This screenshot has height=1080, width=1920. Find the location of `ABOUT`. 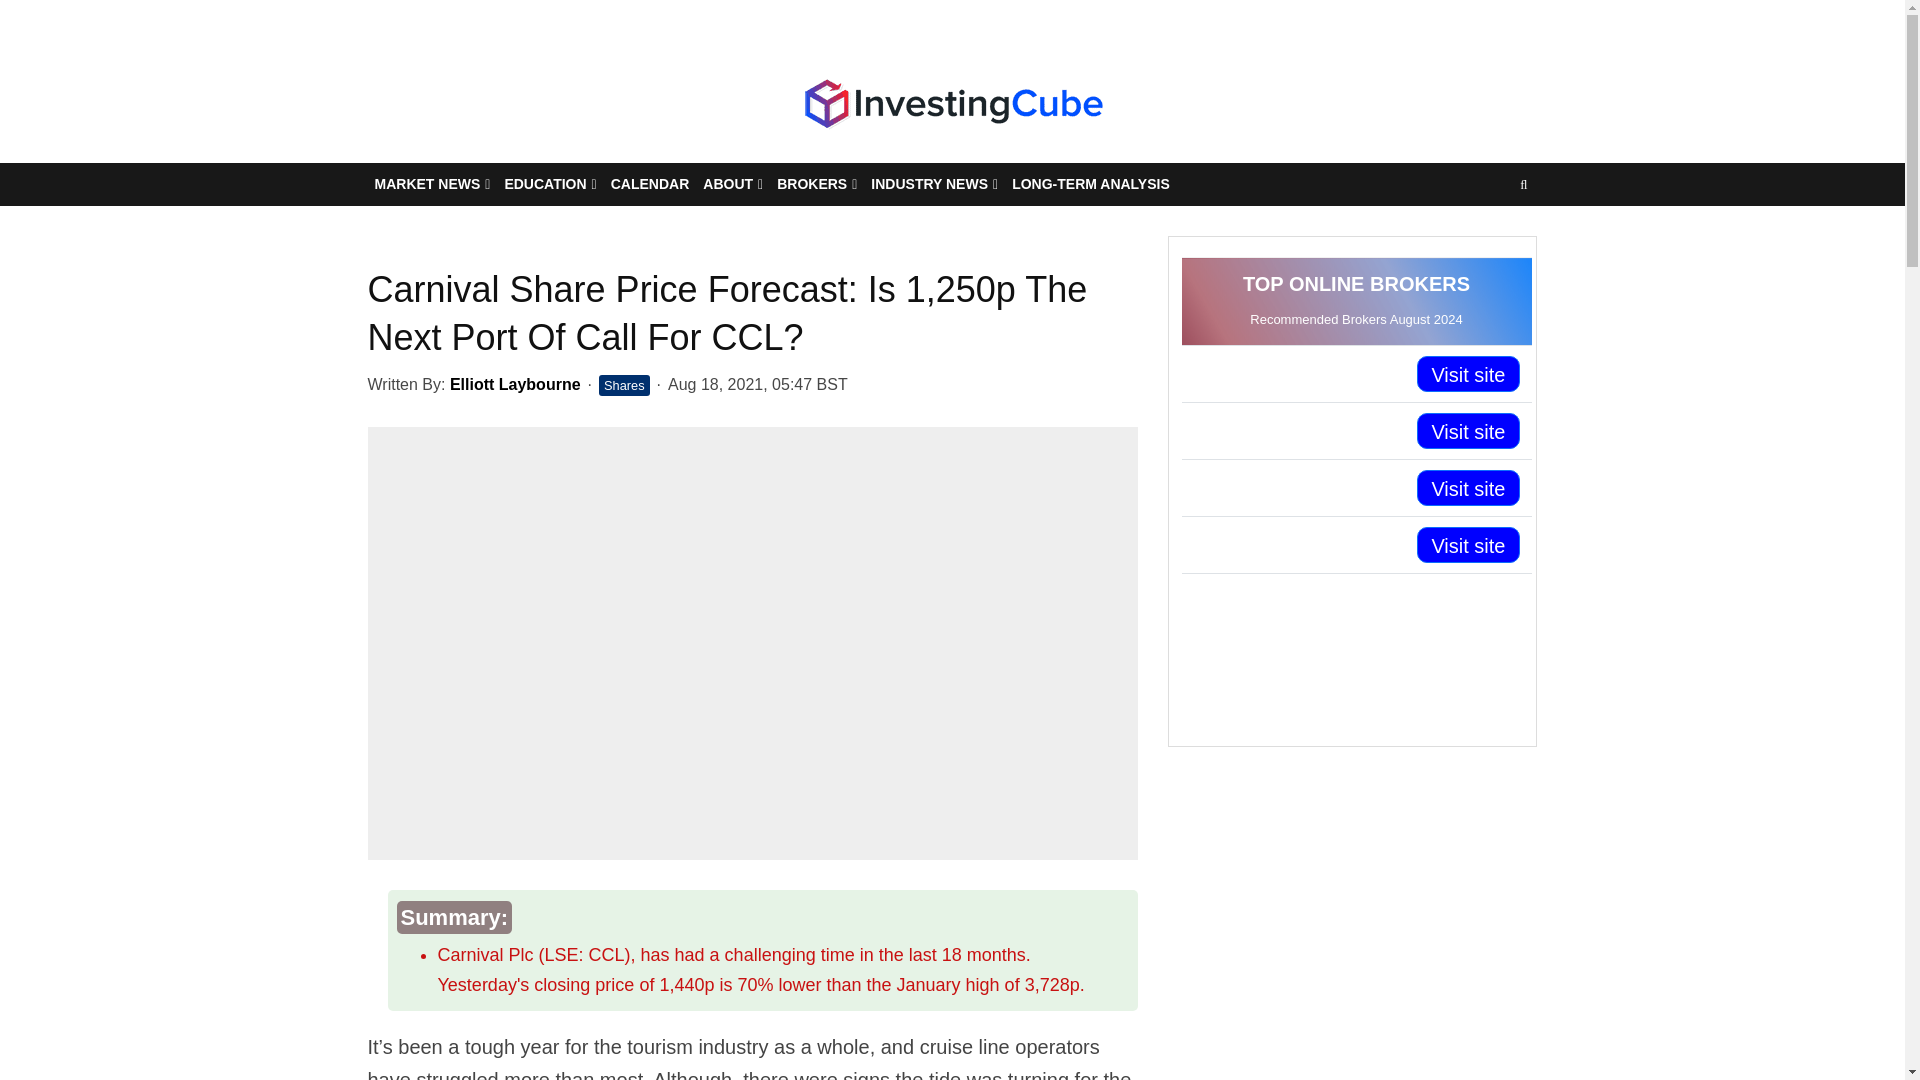

ABOUT is located at coordinates (732, 184).